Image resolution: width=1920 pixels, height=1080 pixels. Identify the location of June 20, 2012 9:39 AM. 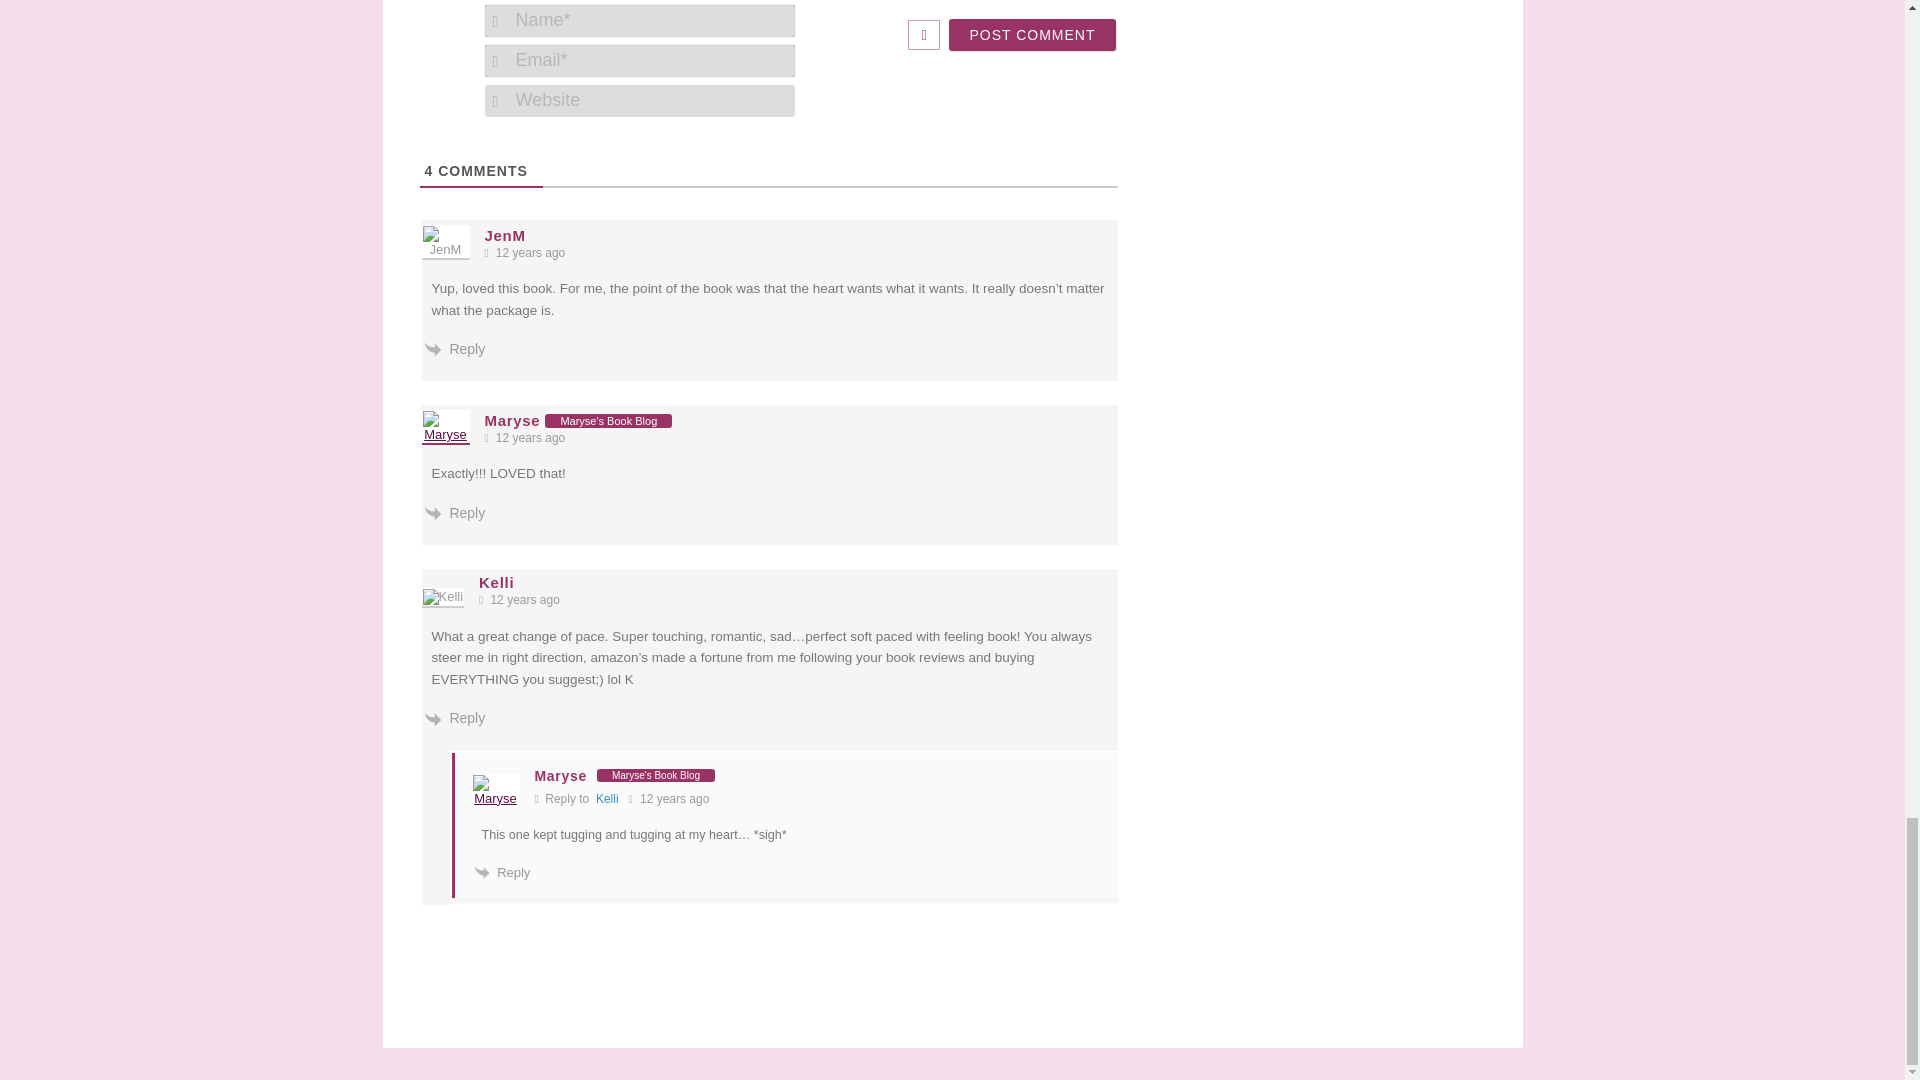
(669, 798).